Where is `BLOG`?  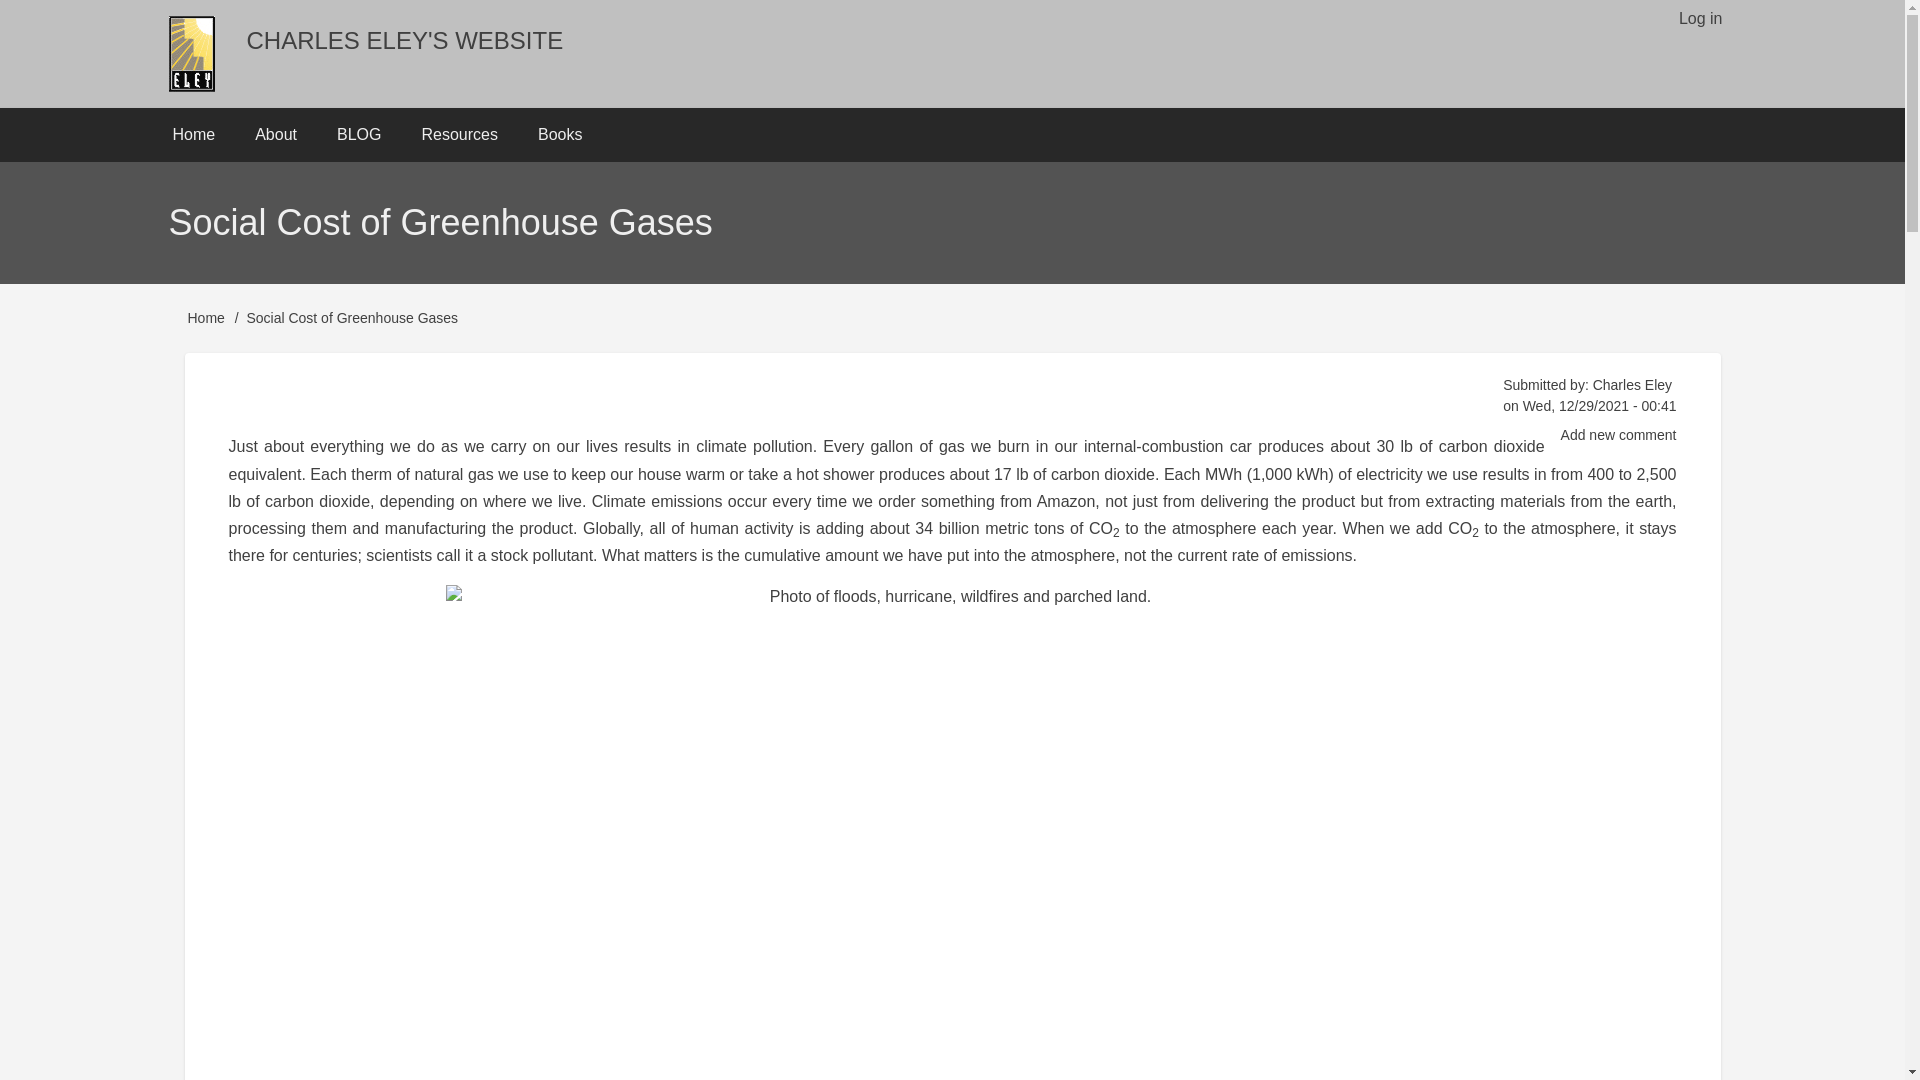 BLOG is located at coordinates (358, 135).